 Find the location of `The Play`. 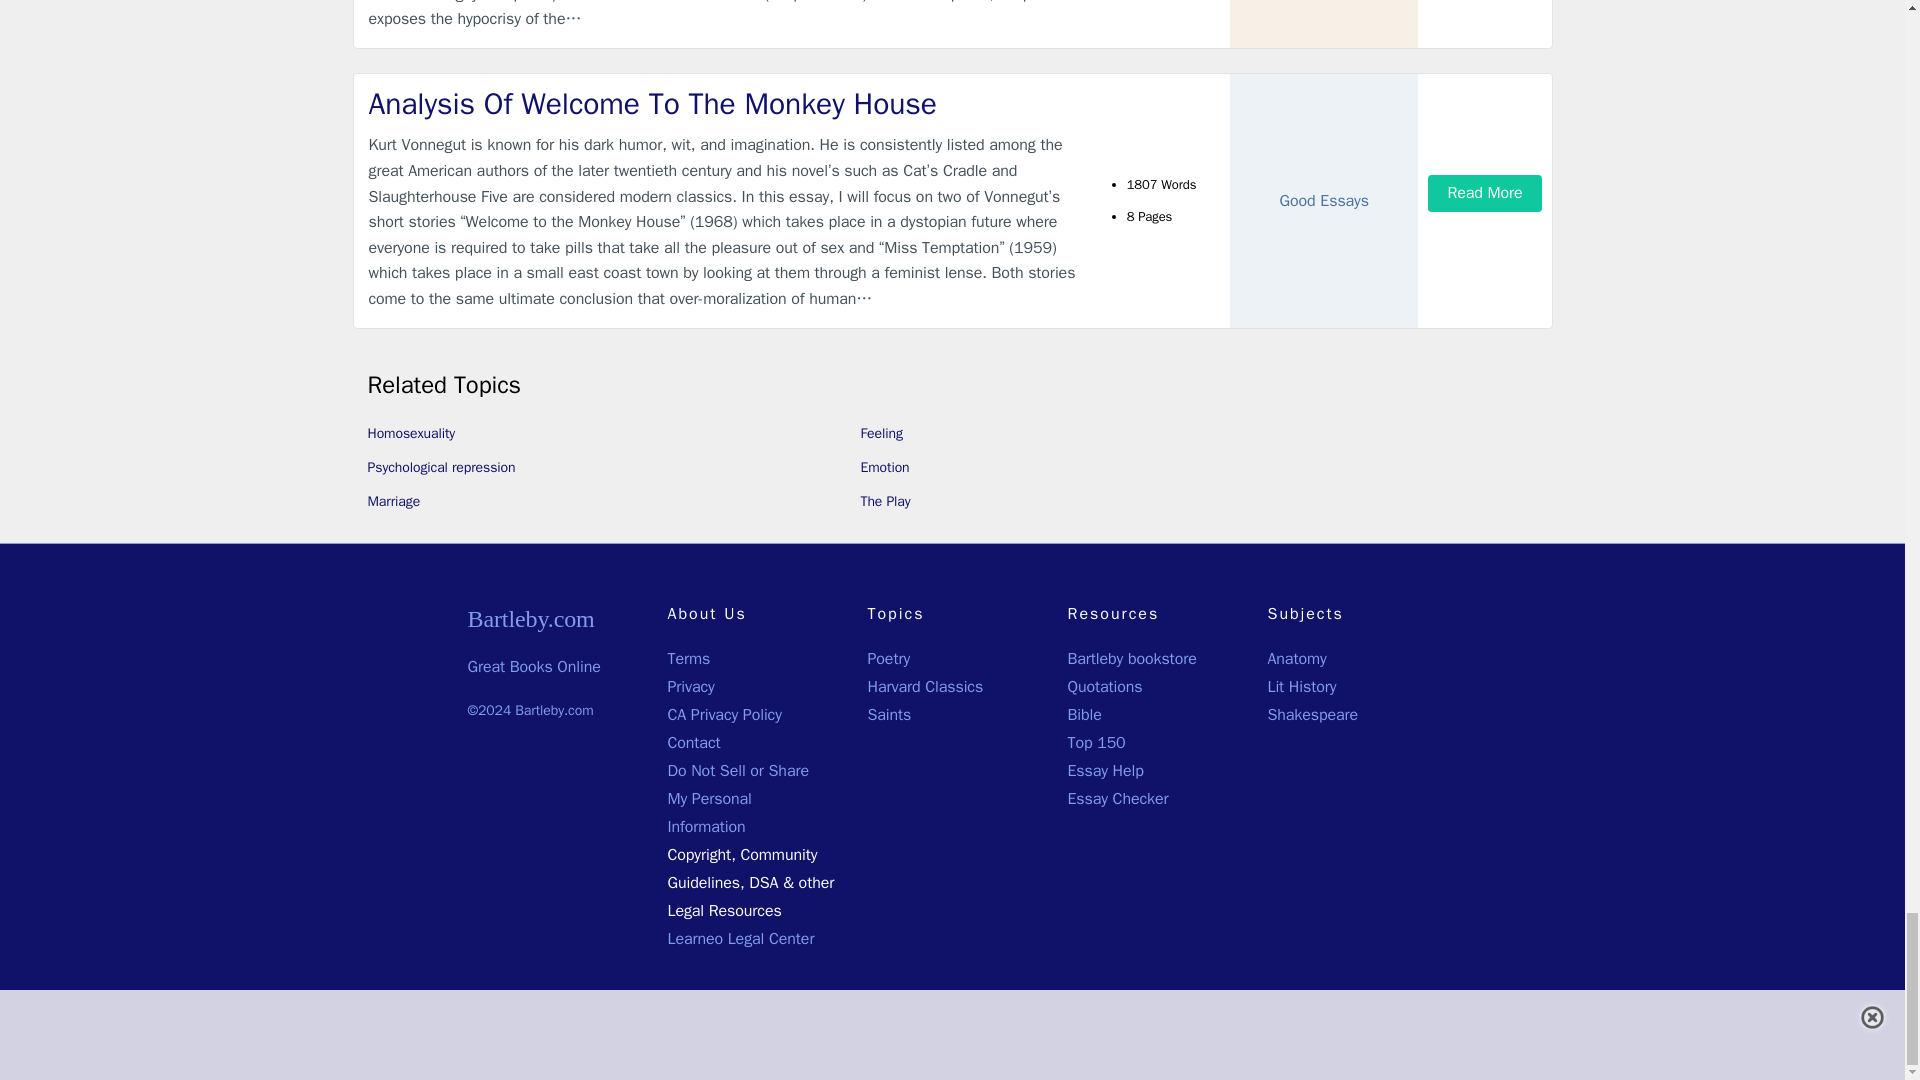

The Play is located at coordinates (885, 500).